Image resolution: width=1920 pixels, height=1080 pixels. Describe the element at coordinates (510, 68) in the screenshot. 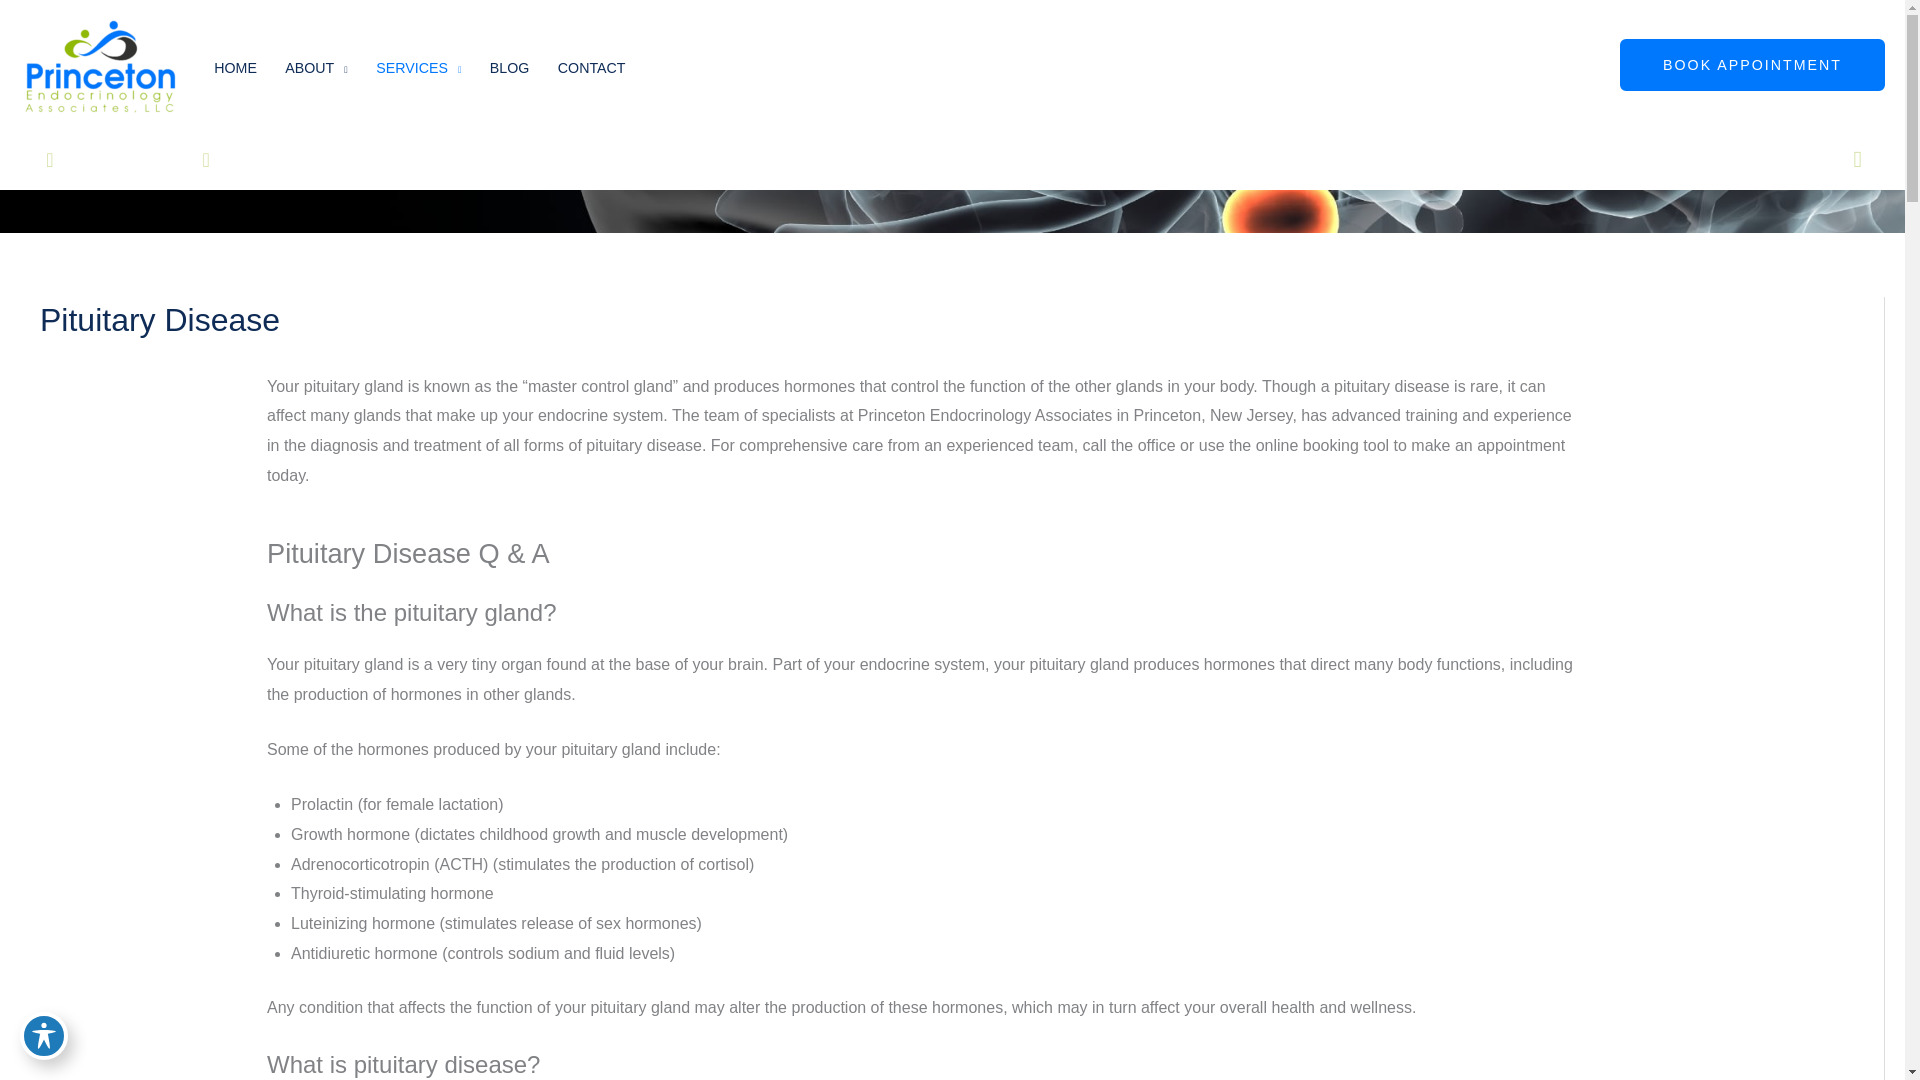

I see `BLOG` at that location.